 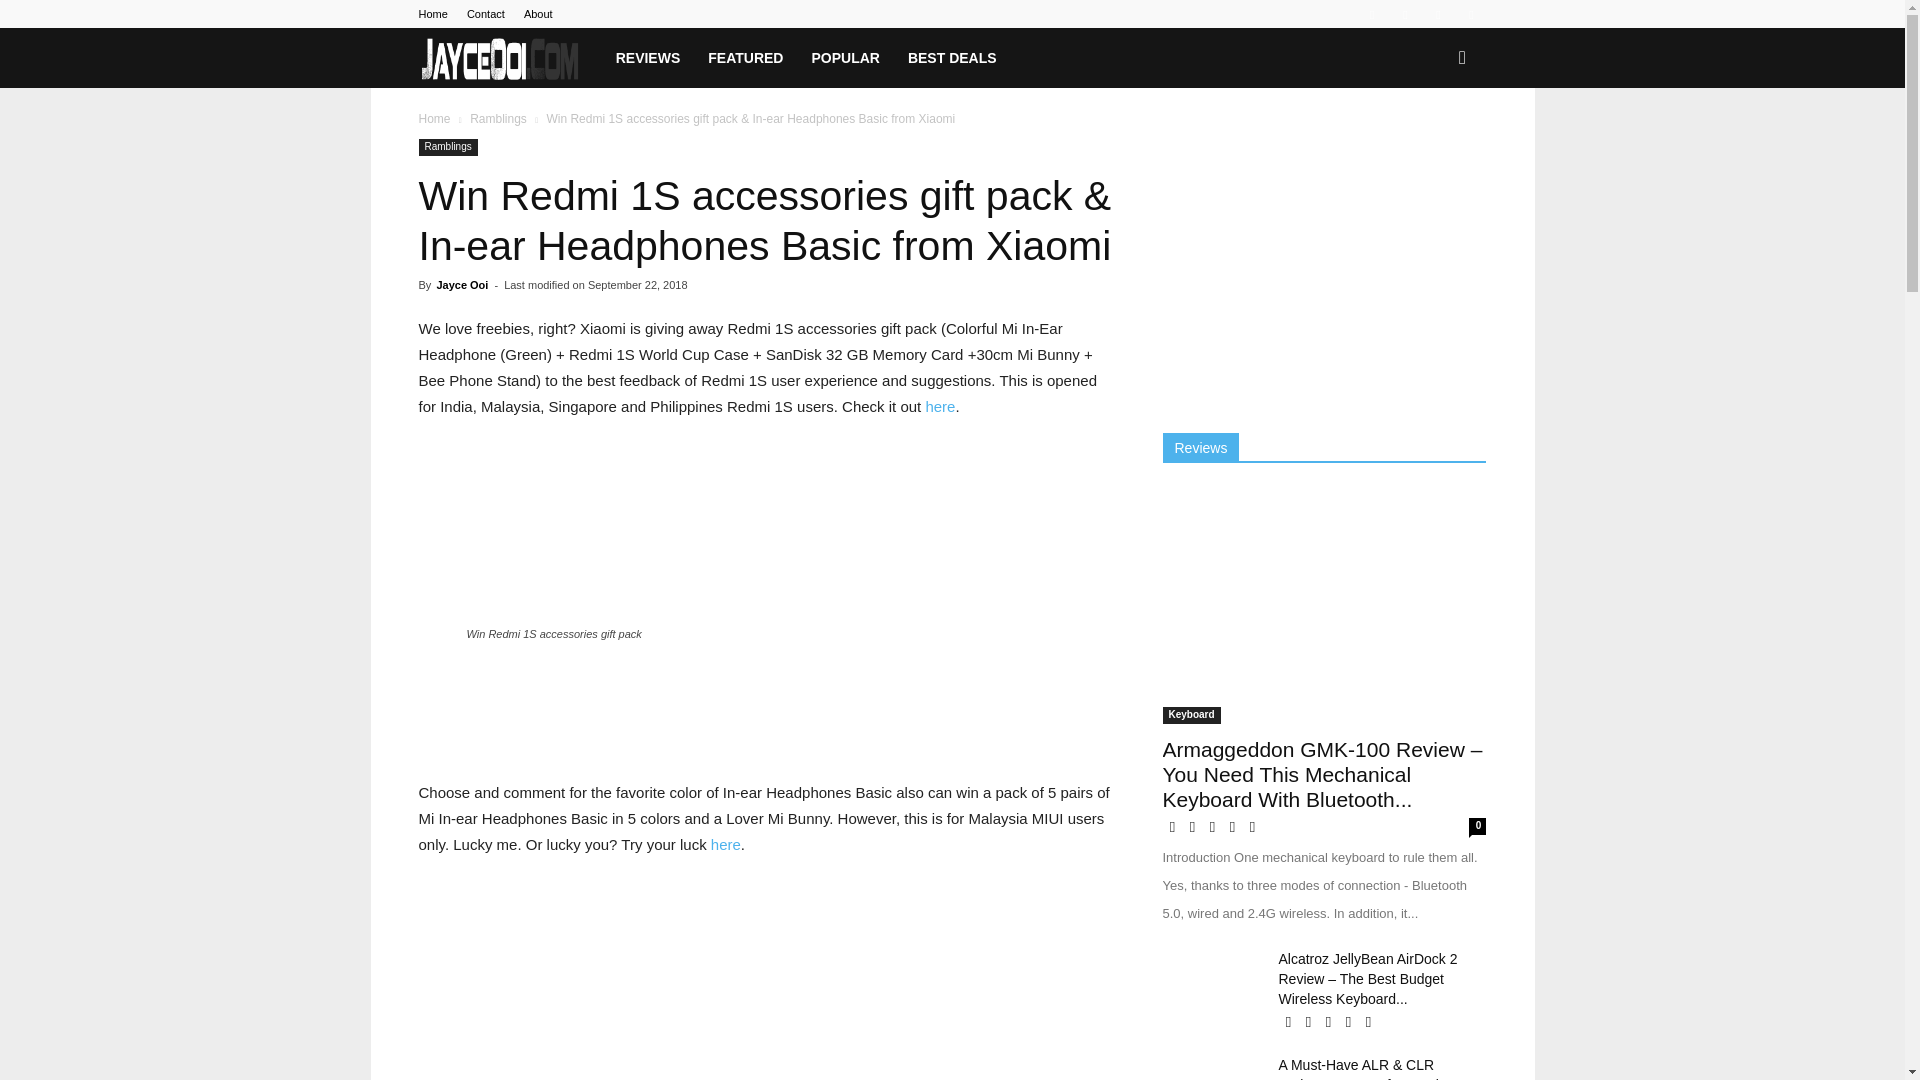 What do you see at coordinates (1405, 14) in the screenshot?
I see `Pinterest` at bounding box center [1405, 14].